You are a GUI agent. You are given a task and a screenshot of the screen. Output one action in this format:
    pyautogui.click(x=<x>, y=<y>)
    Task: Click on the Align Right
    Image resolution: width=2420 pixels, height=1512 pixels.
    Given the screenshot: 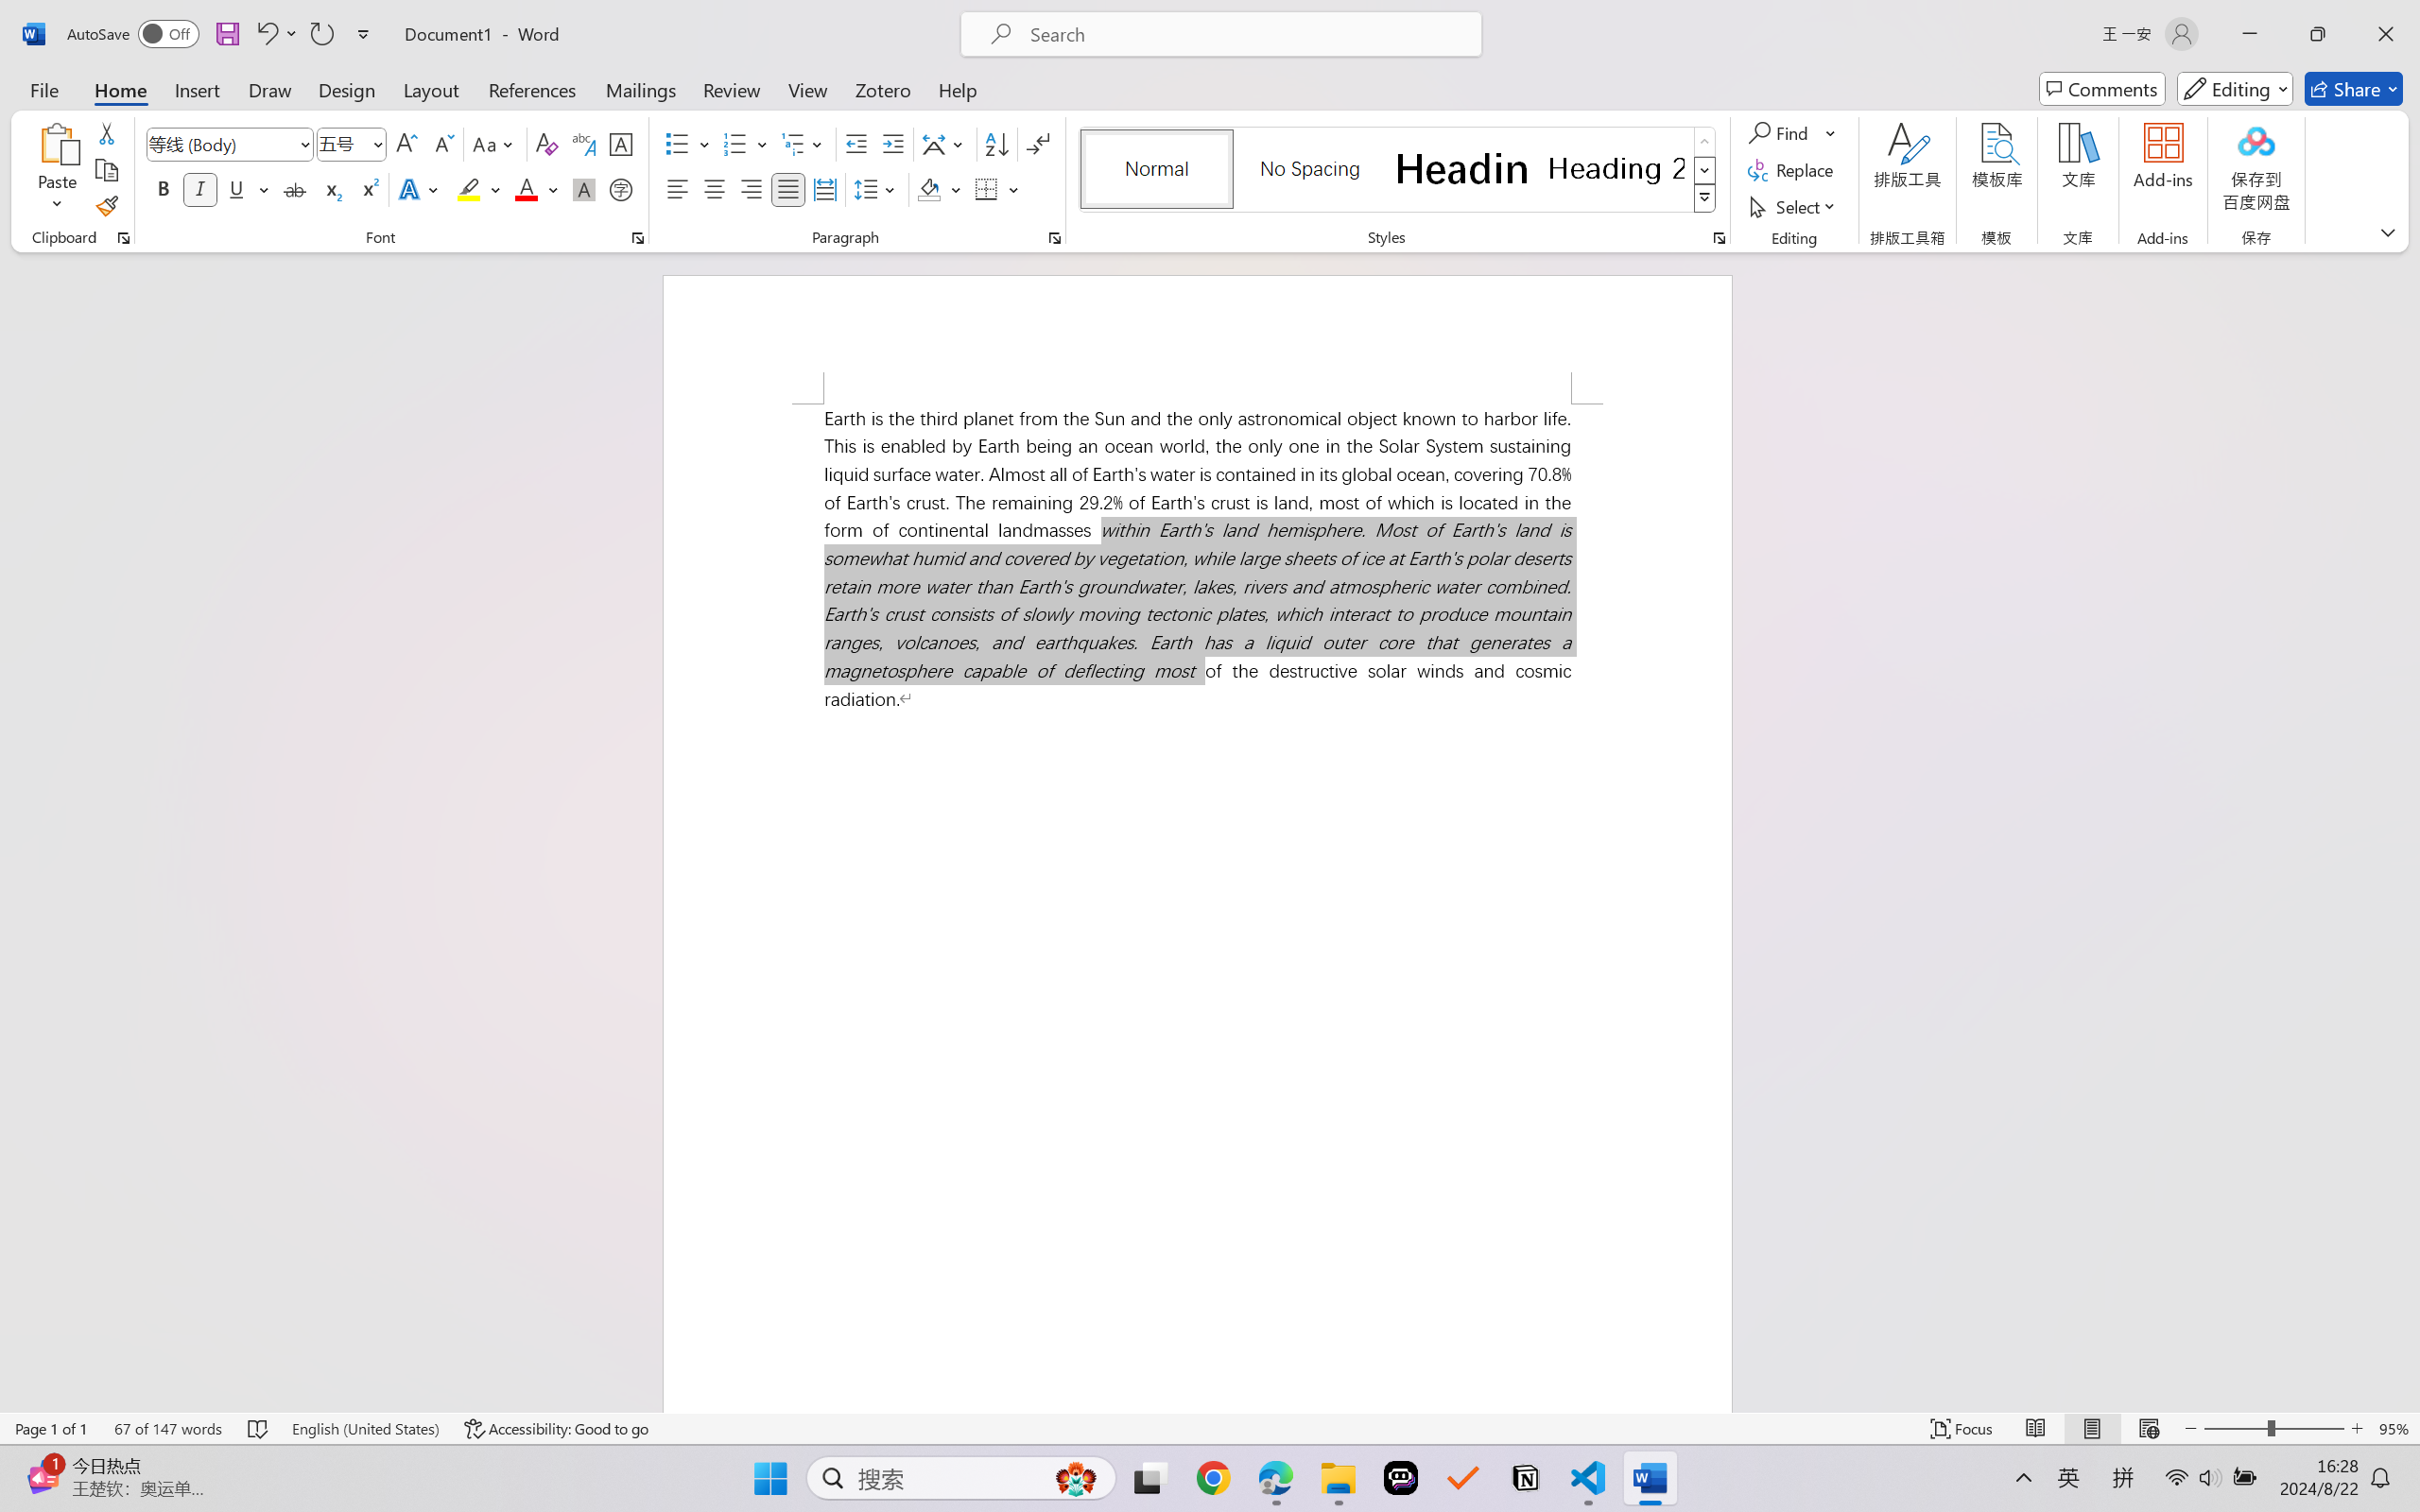 What is the action you would take?
    pyautogui.click(x=752, y=189)
    